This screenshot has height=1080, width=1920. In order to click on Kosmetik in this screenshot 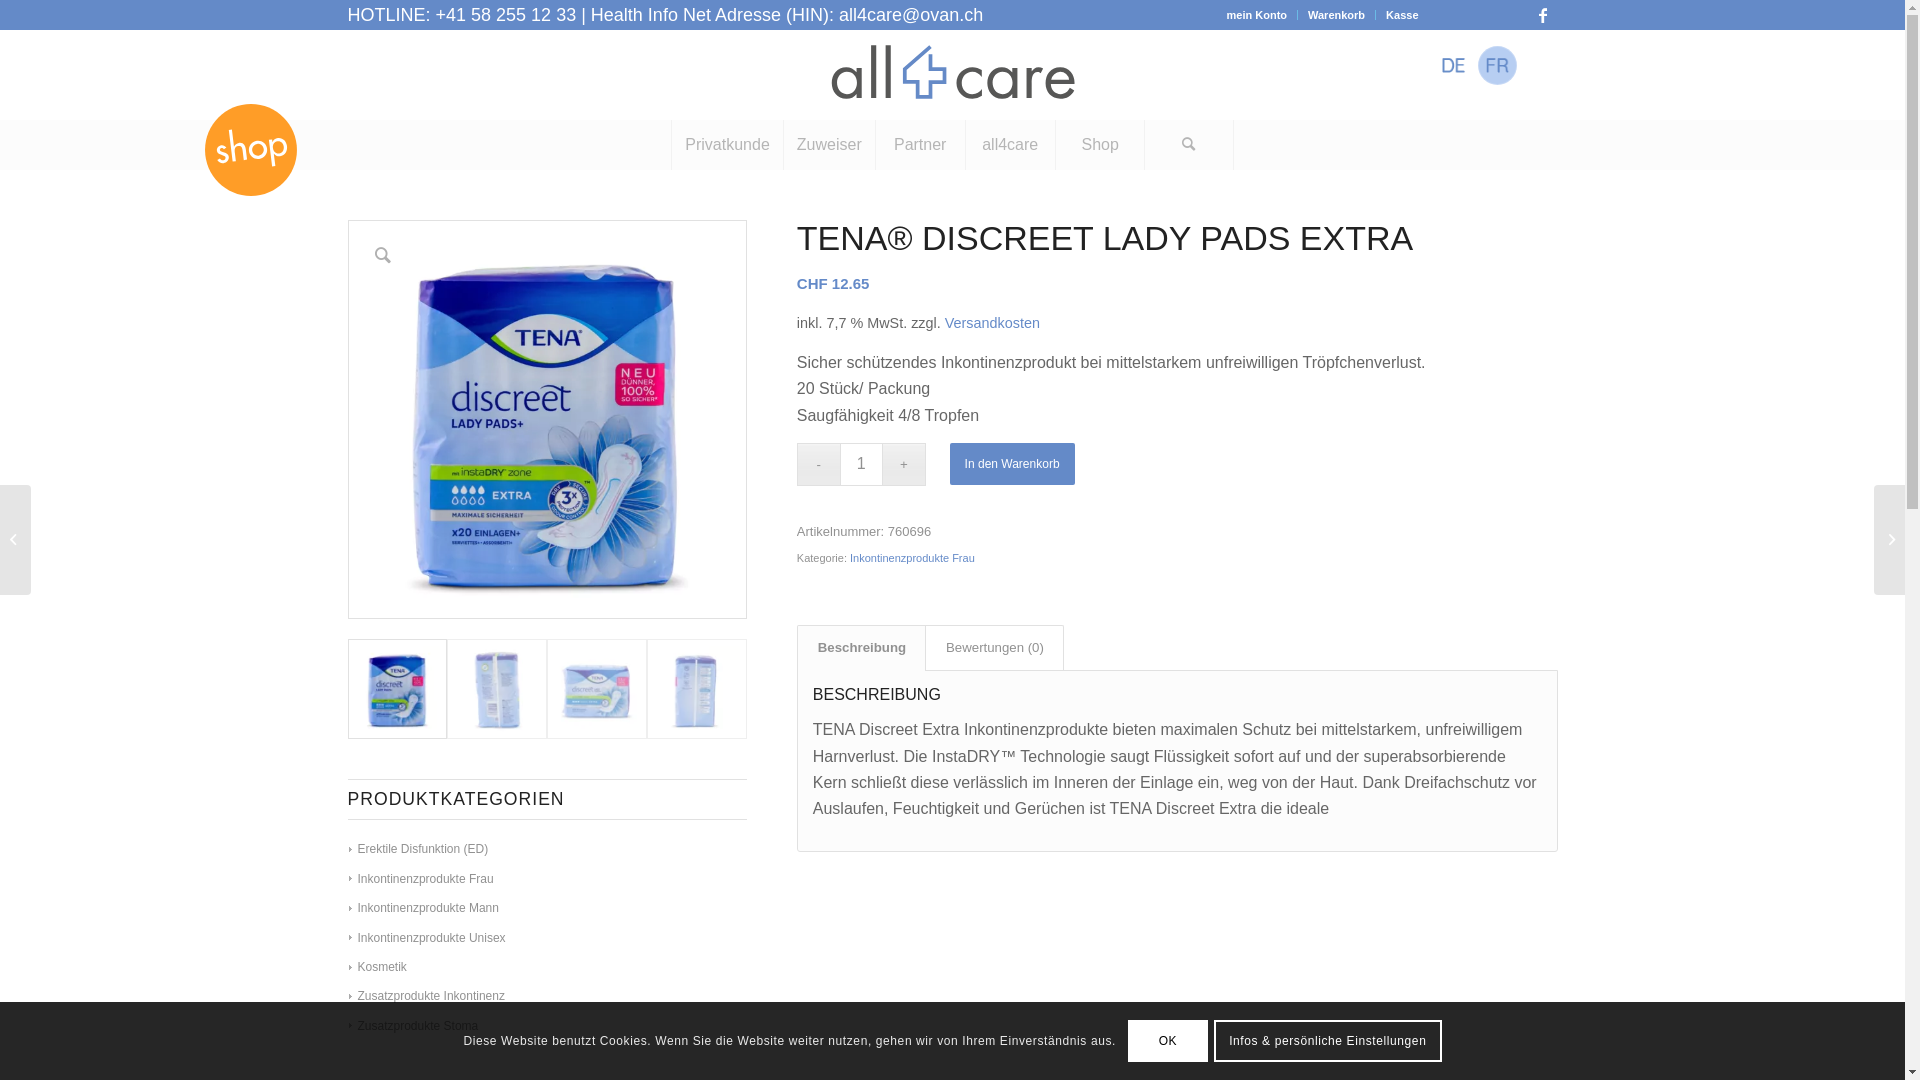, I will do `click(377, 967)`.